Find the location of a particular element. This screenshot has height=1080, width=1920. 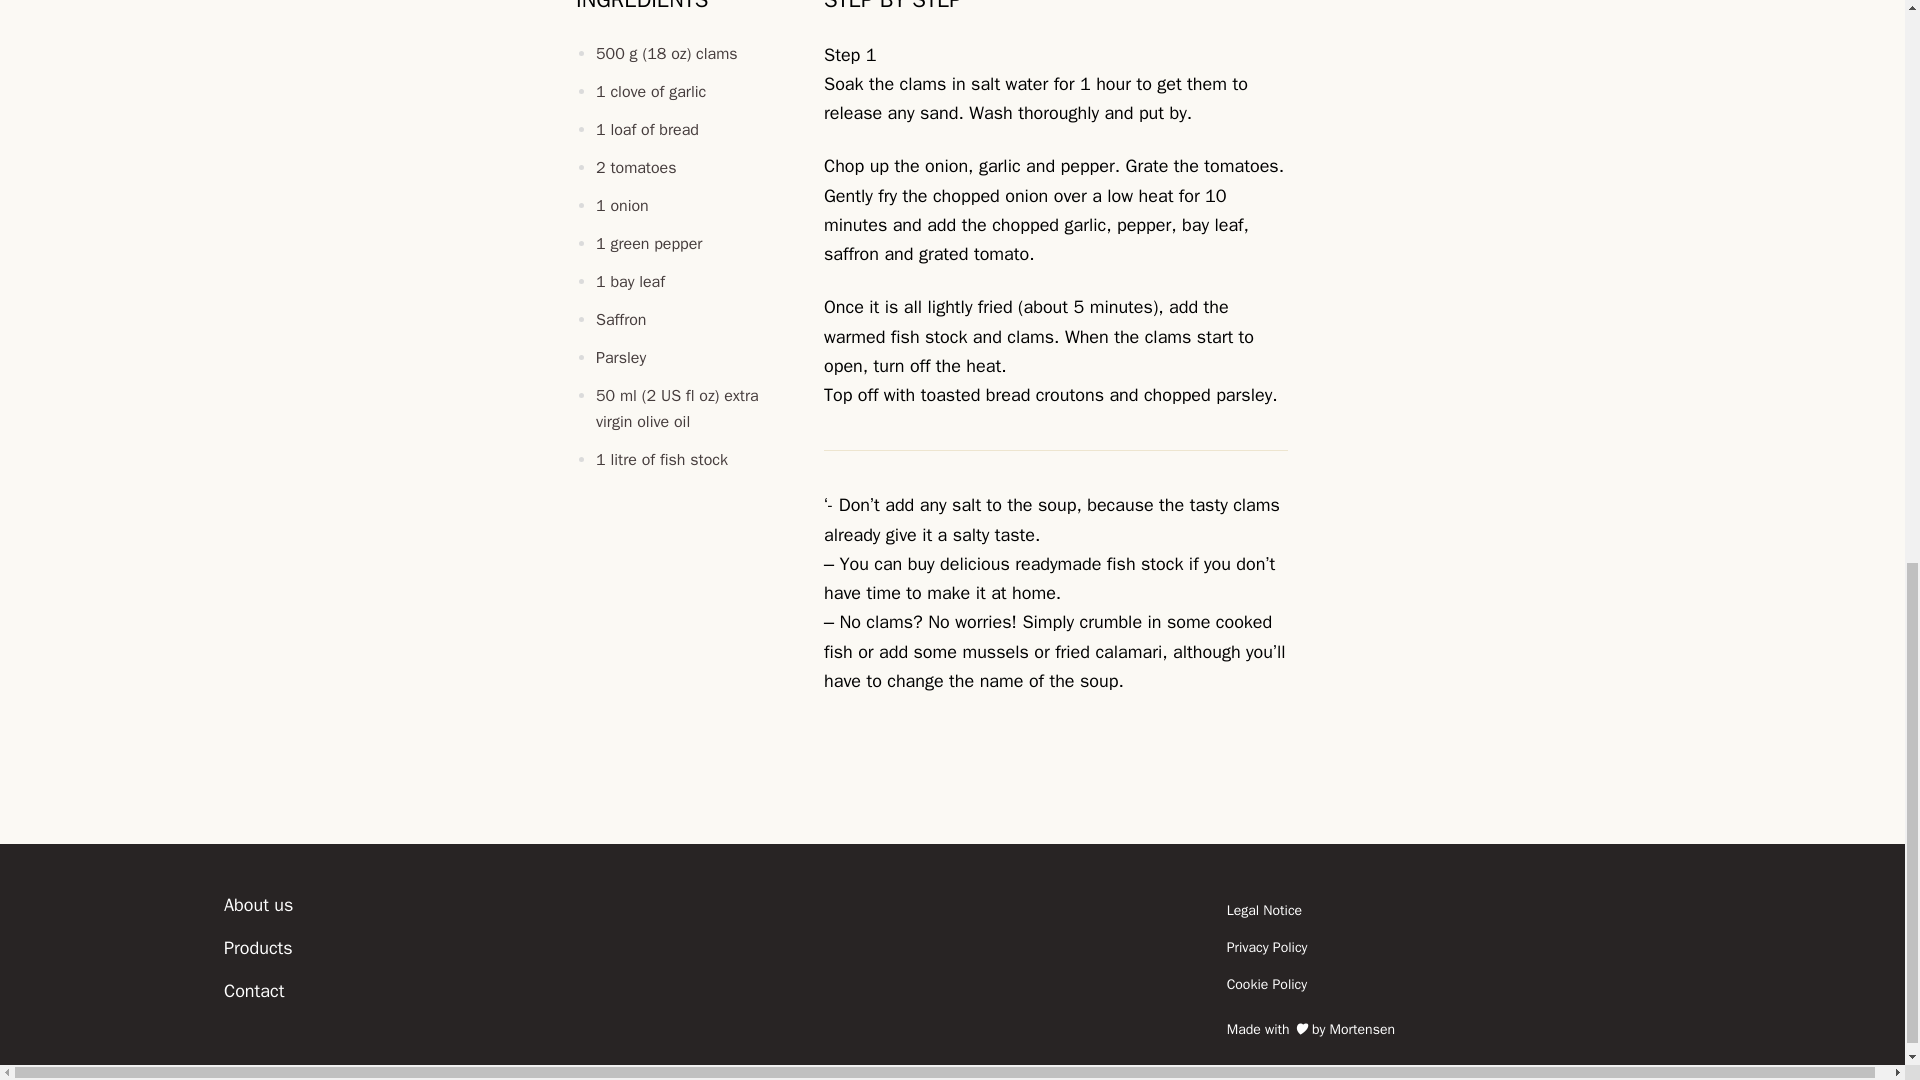

Products is located at coordinates (258, 948).